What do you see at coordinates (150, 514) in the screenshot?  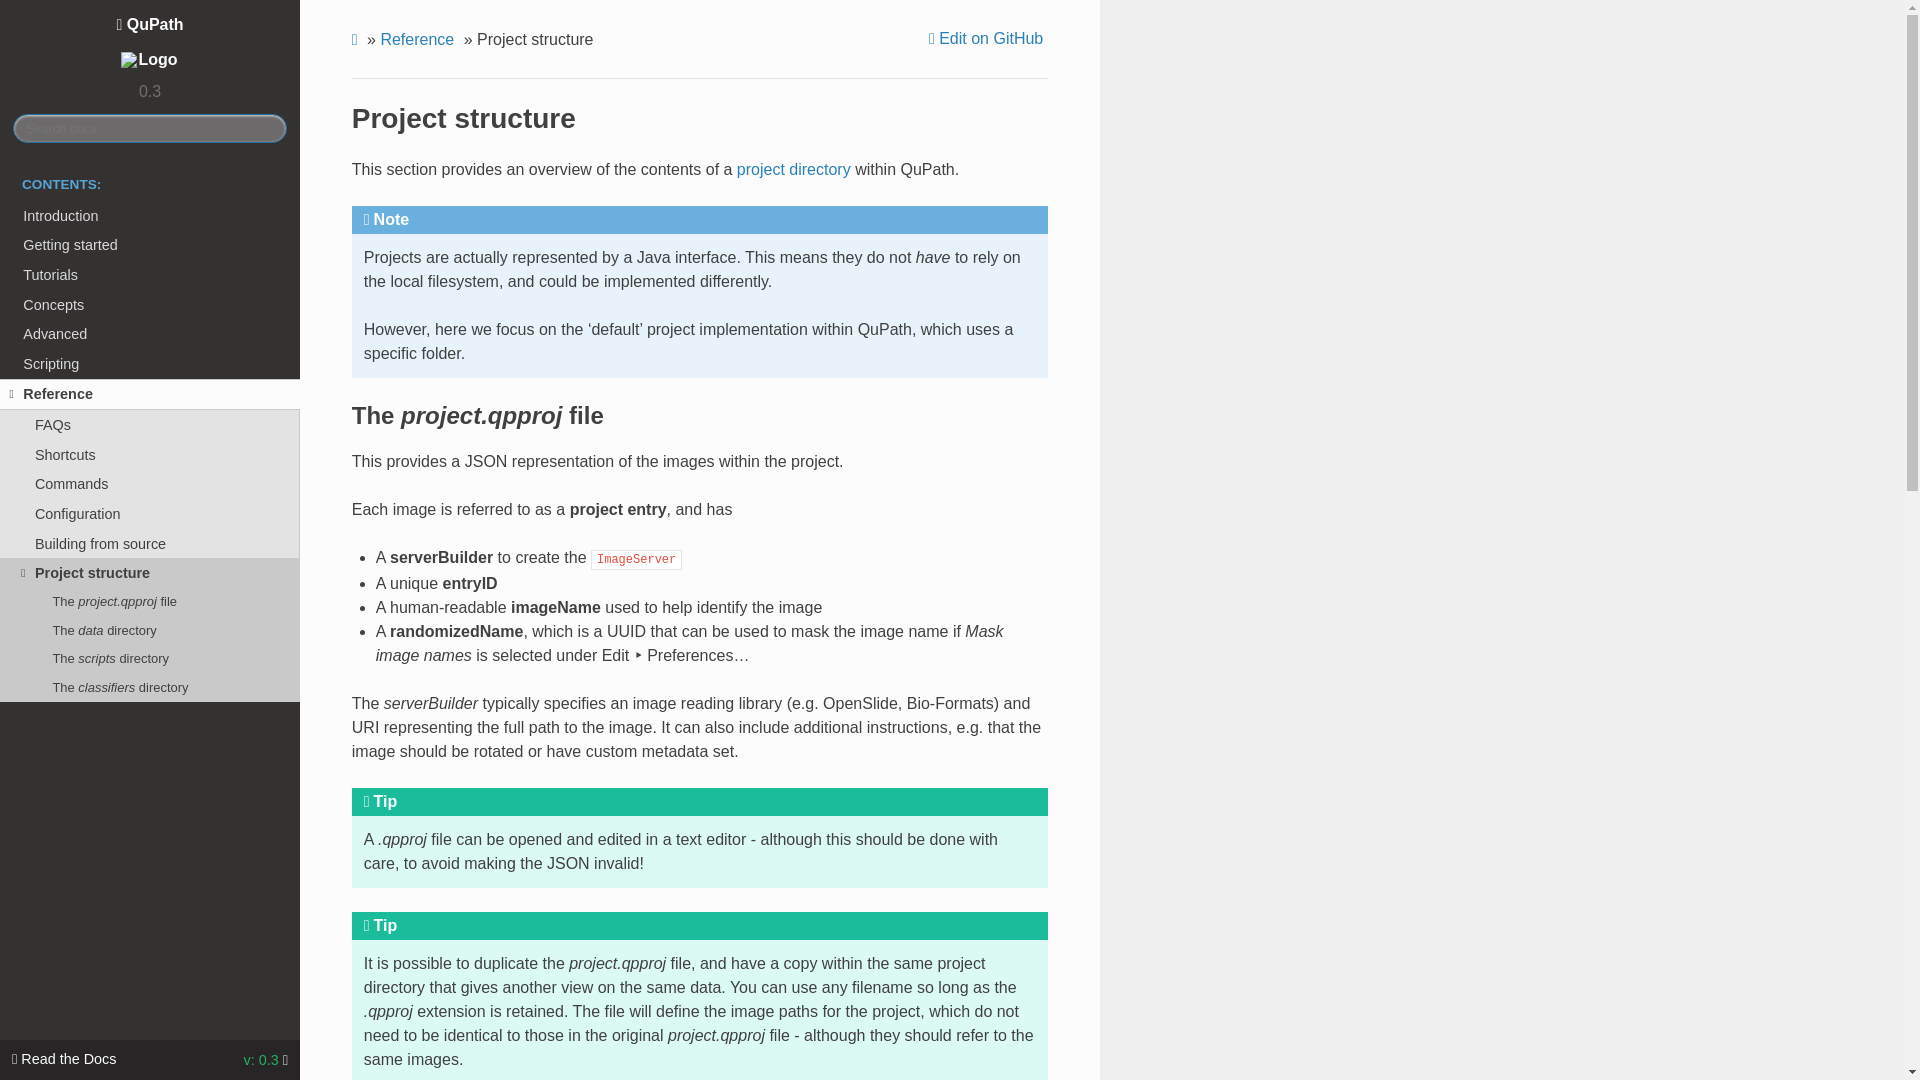 I see `Configuration` at bounding box center [150, 514].